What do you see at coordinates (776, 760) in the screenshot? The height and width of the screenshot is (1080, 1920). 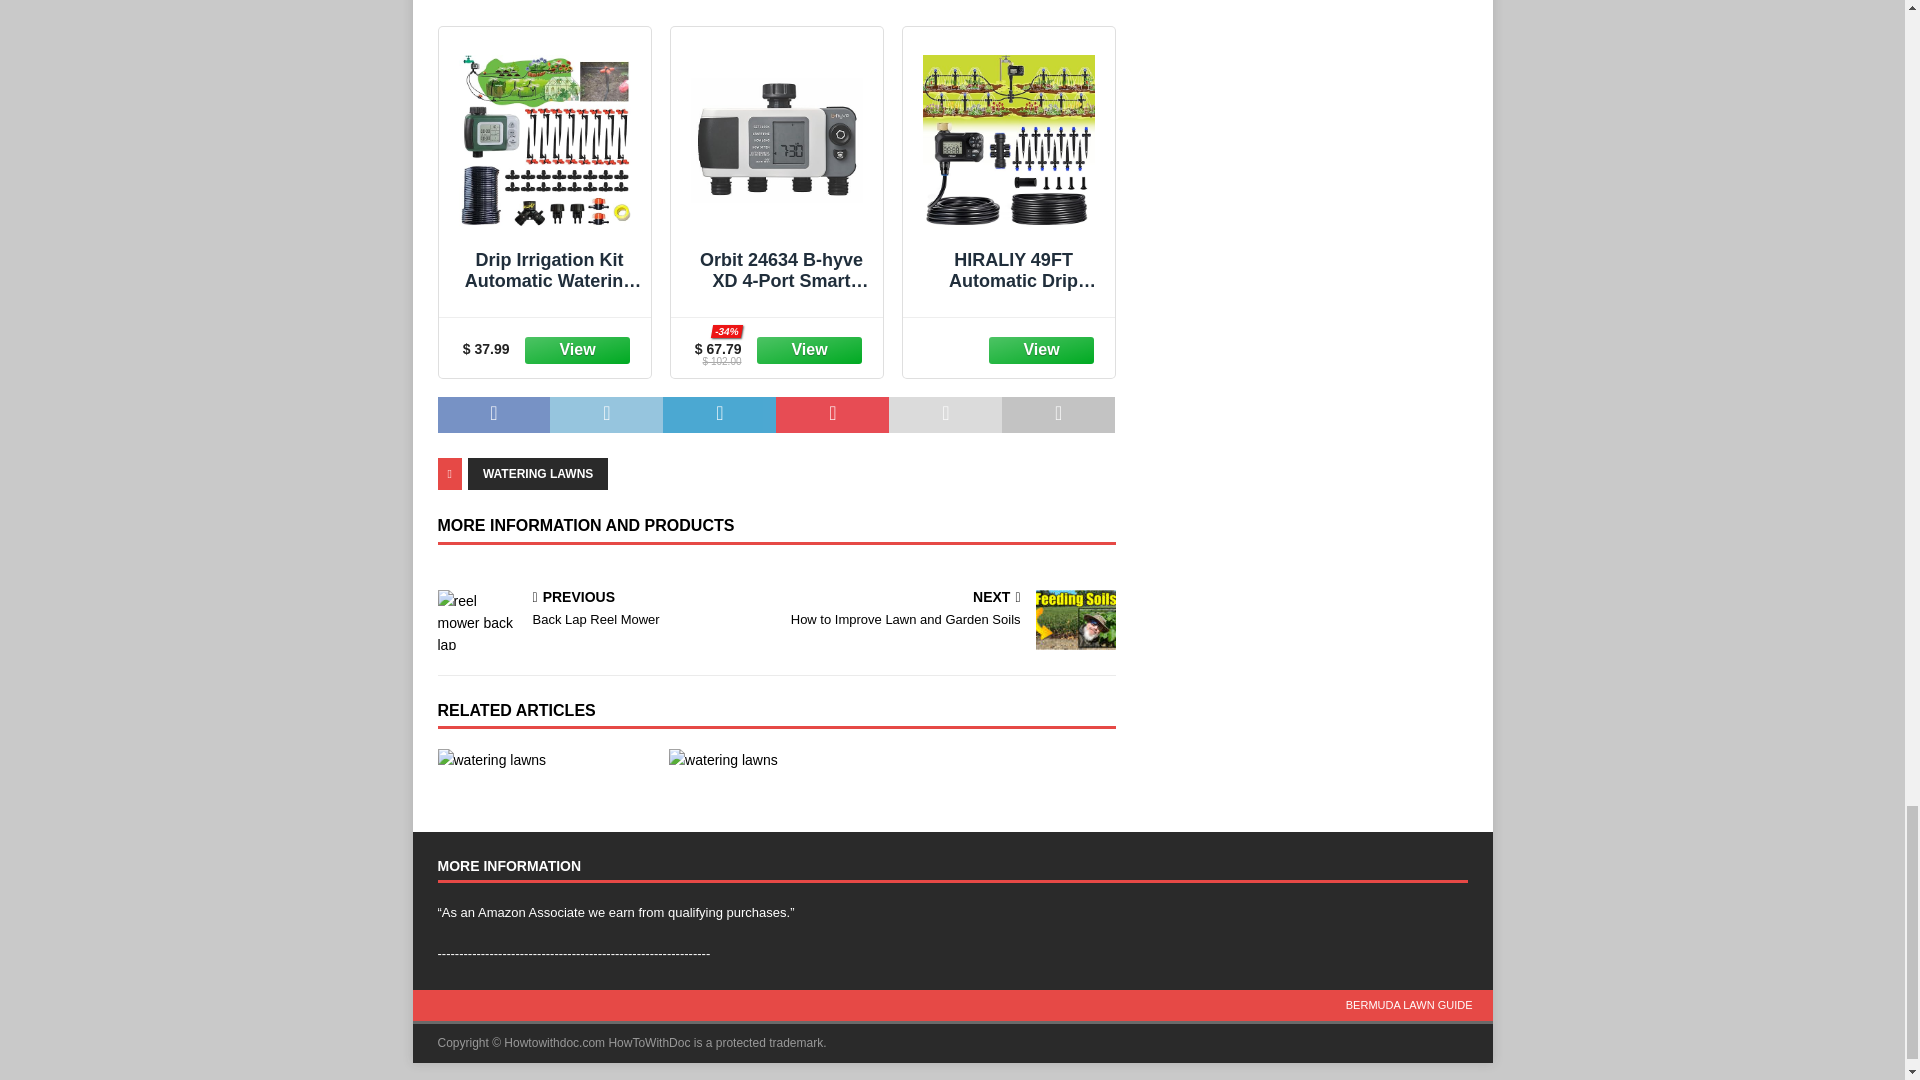 I see `How to Water Lawns` at bounding box center [776, 760].